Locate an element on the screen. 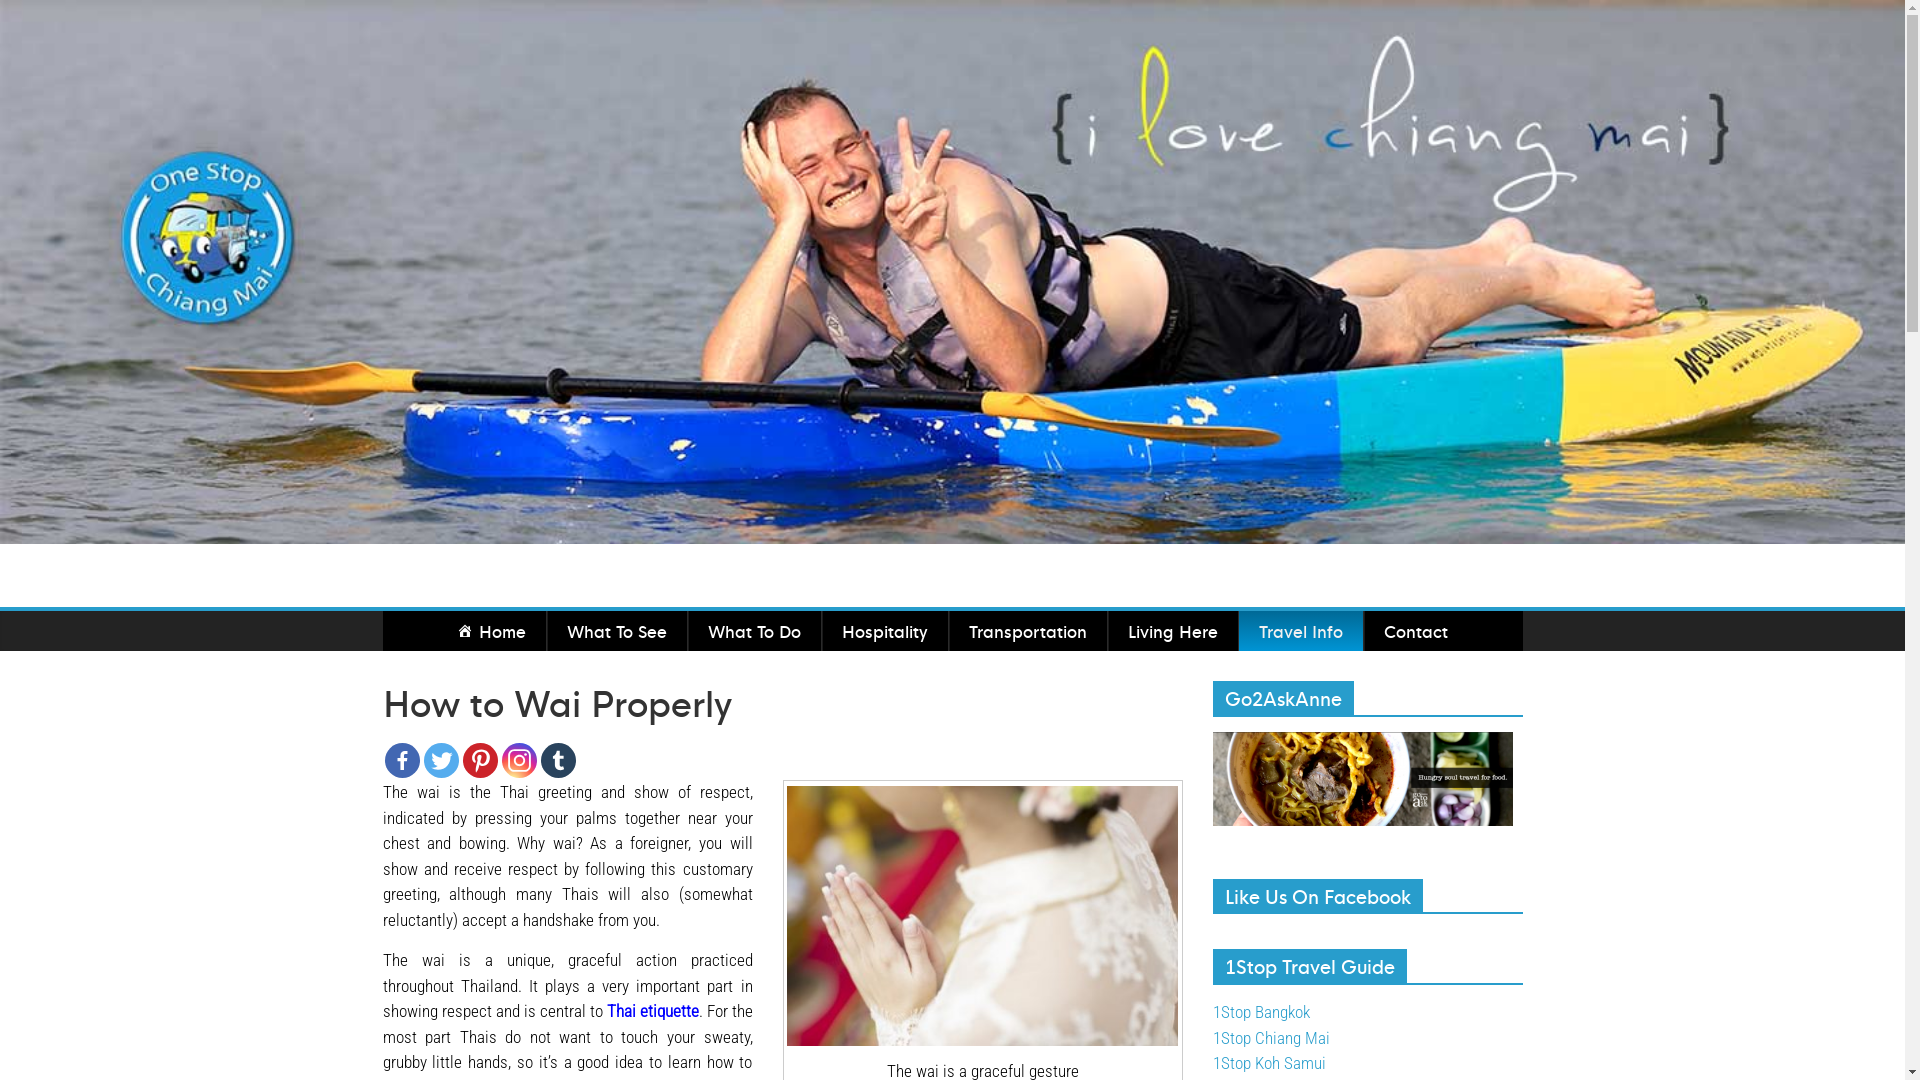 The image size is (1920, 1080). Tumblr is located at coordinates (558, 760).